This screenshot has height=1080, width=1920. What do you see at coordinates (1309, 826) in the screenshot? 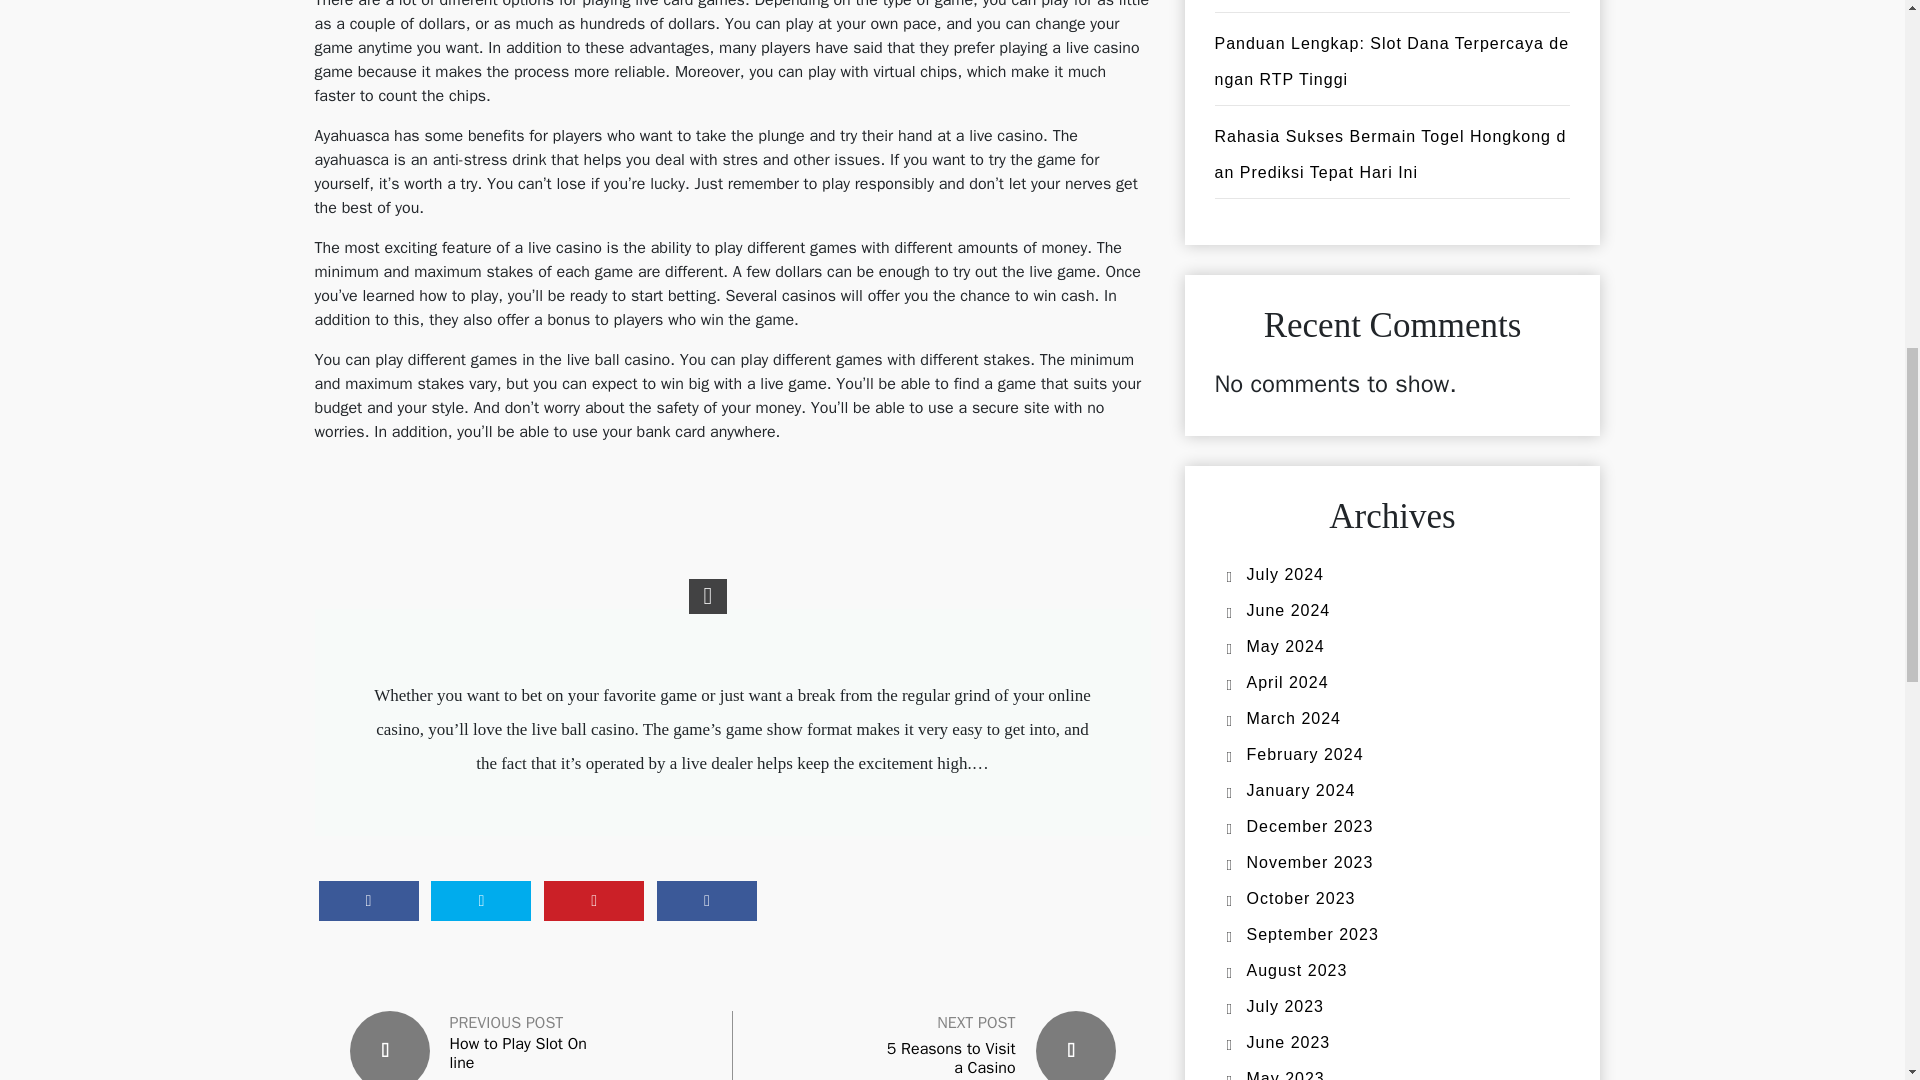
I see `December 2023` at bounding box center [1309, 826].